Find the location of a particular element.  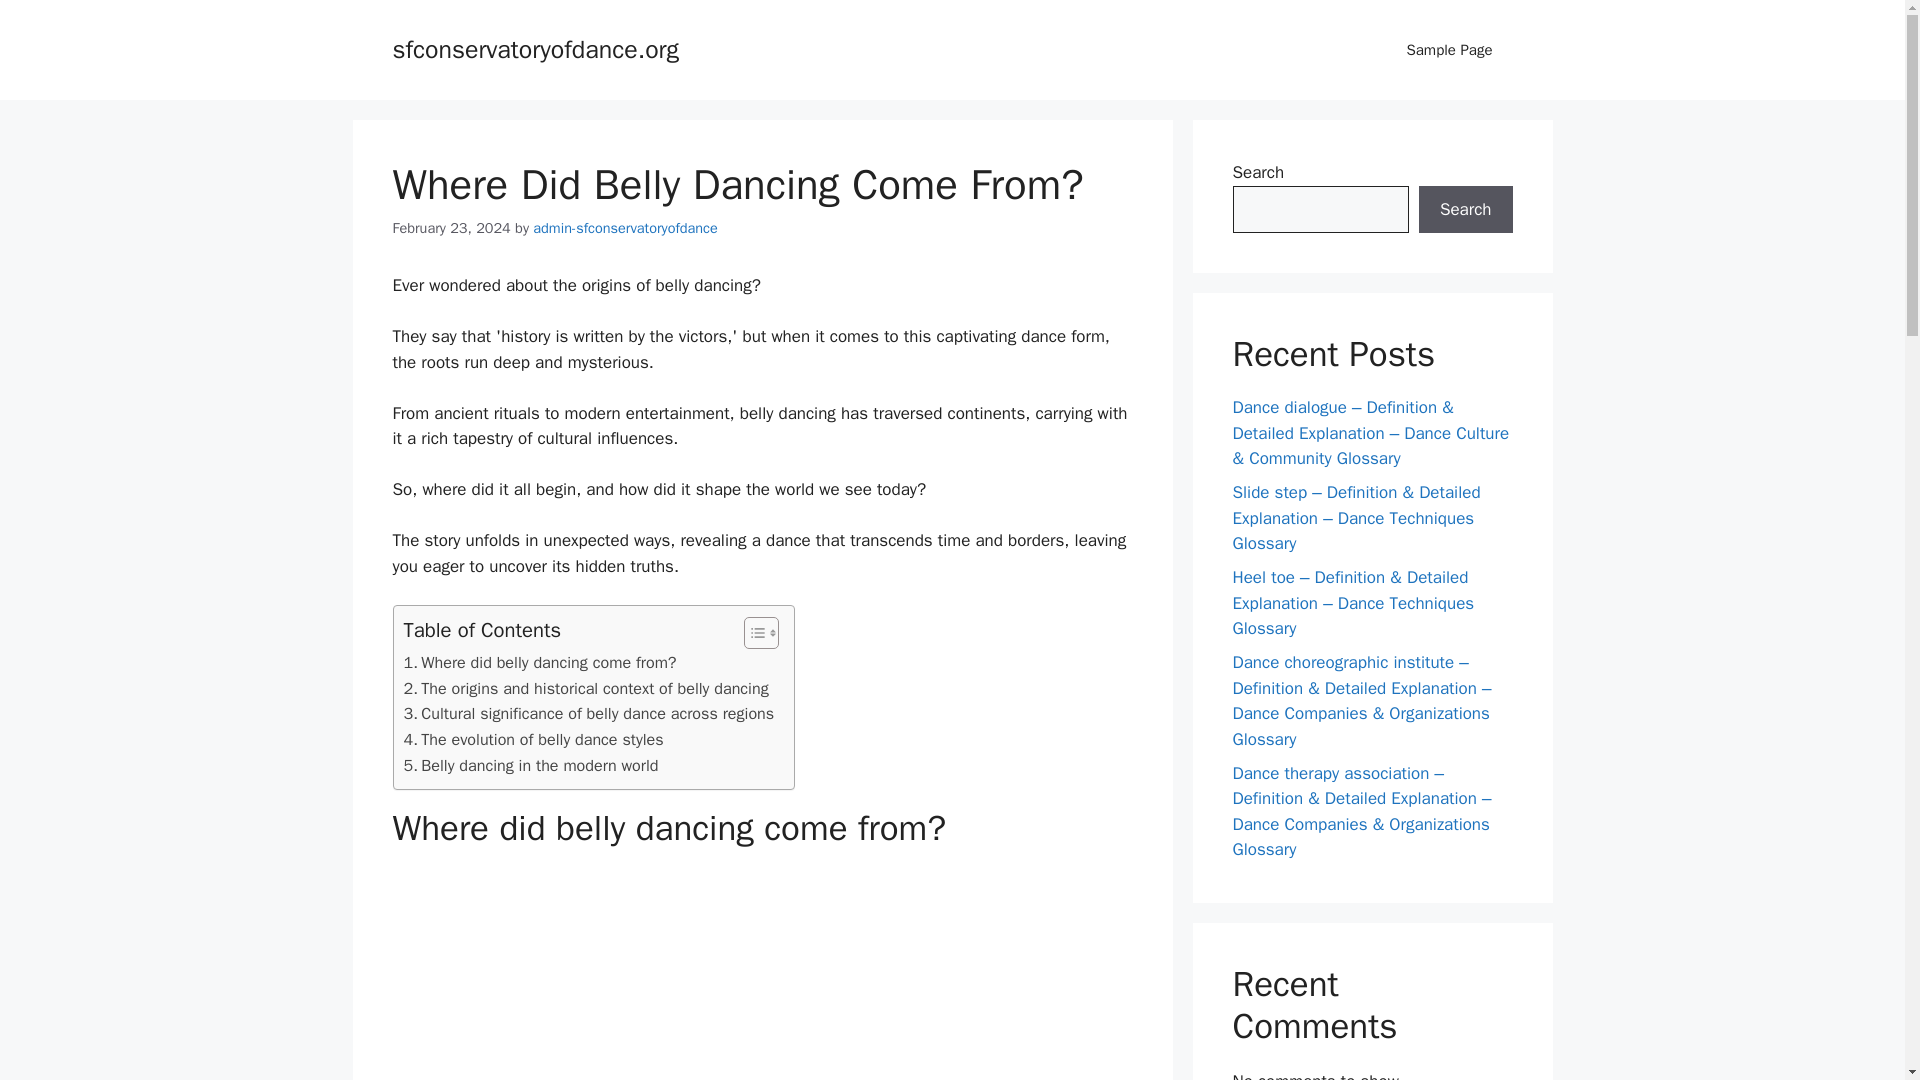

Belly dancing in the modern world is located at coordinates (530, 765).